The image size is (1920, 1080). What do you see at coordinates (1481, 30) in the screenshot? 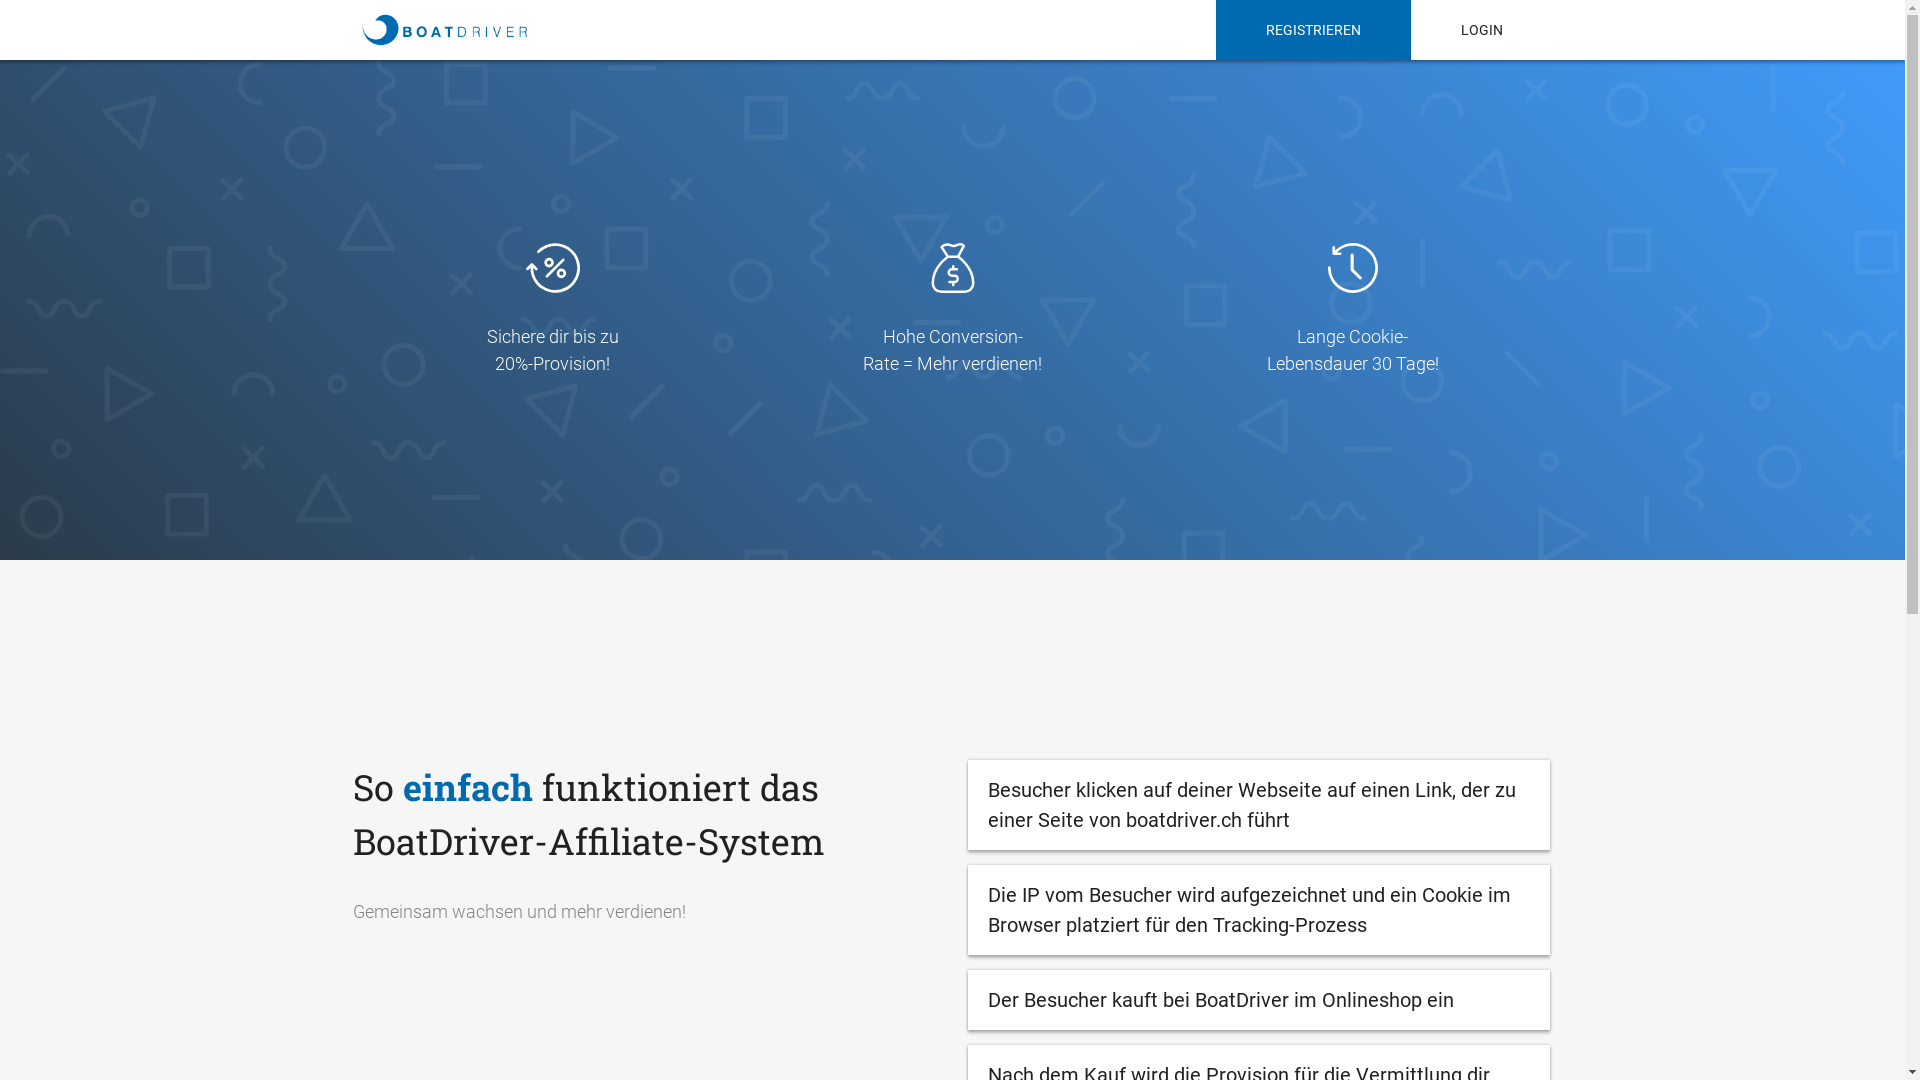
I see `LOGIN` at bounding box center [1481, 30].